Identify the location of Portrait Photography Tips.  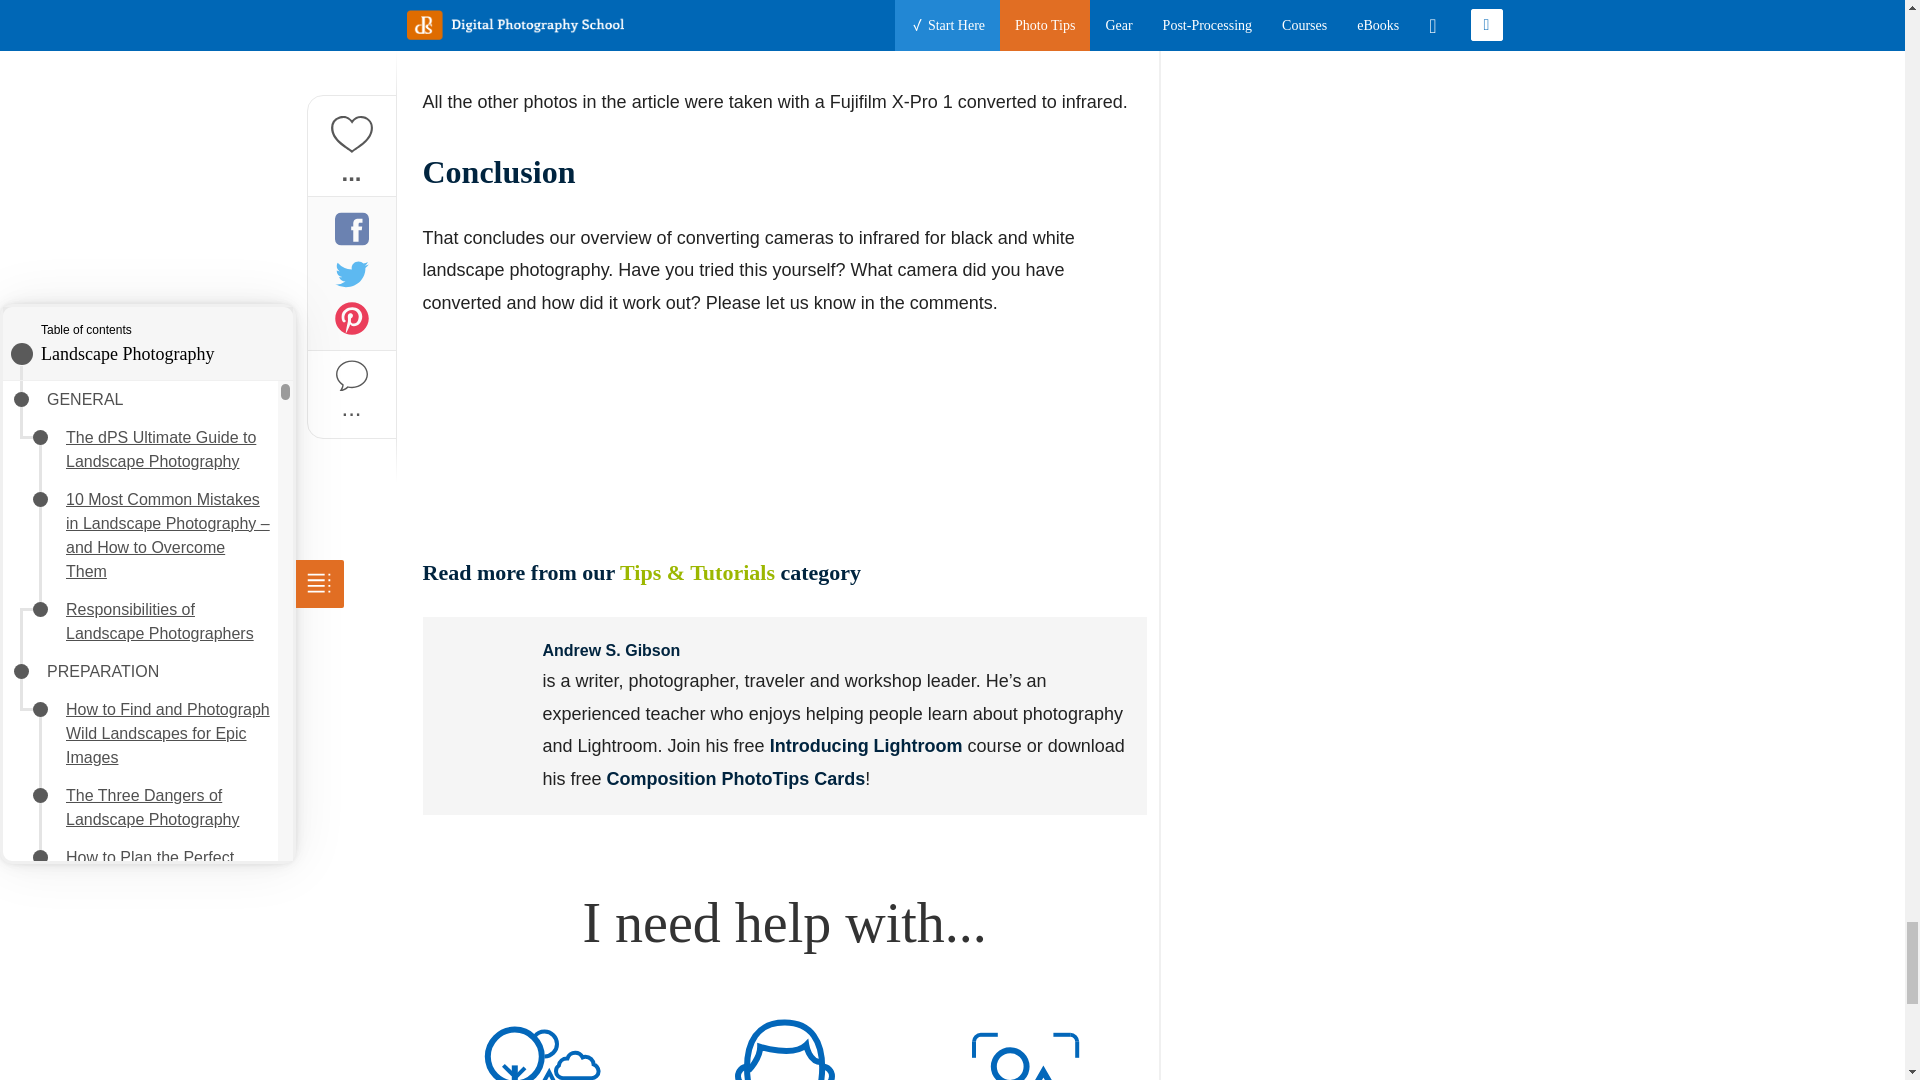
(784, 1042).